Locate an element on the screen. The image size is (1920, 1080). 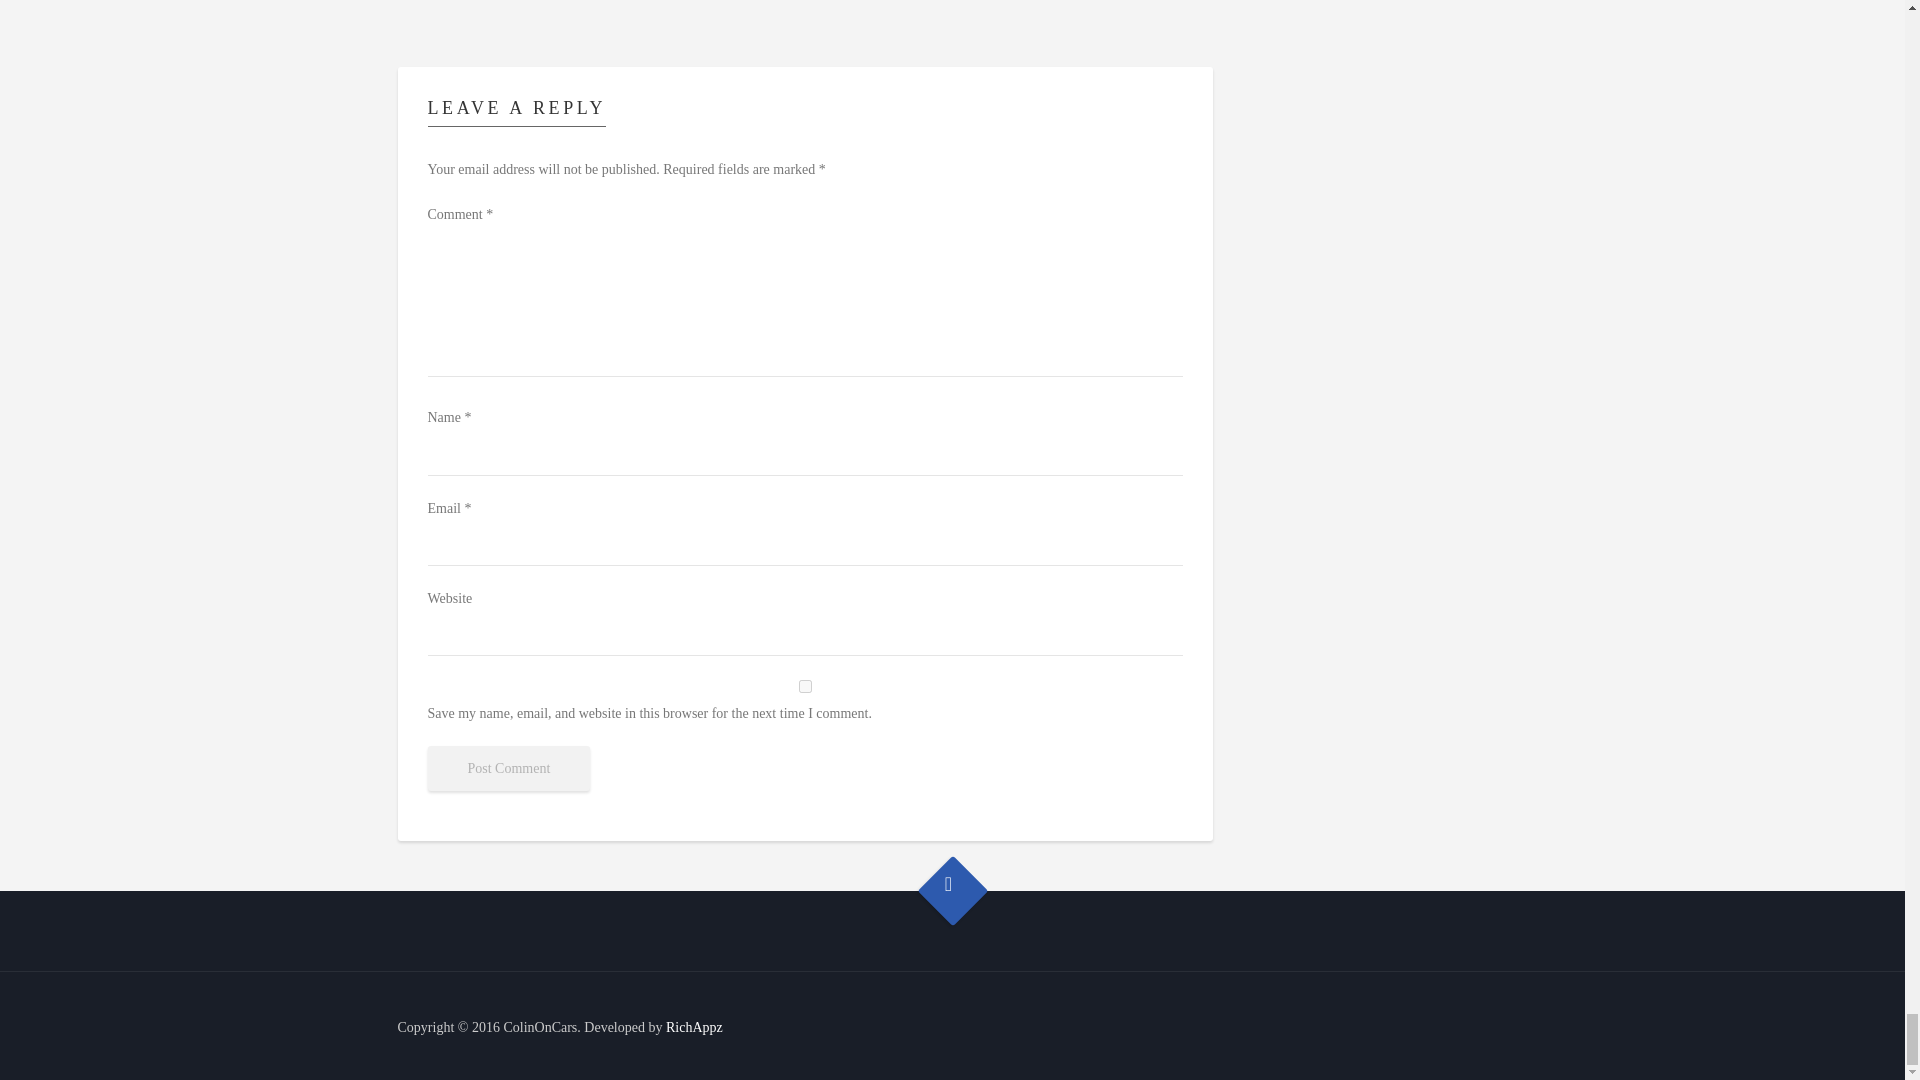
Post Comment is located at coordinates (510, 768).